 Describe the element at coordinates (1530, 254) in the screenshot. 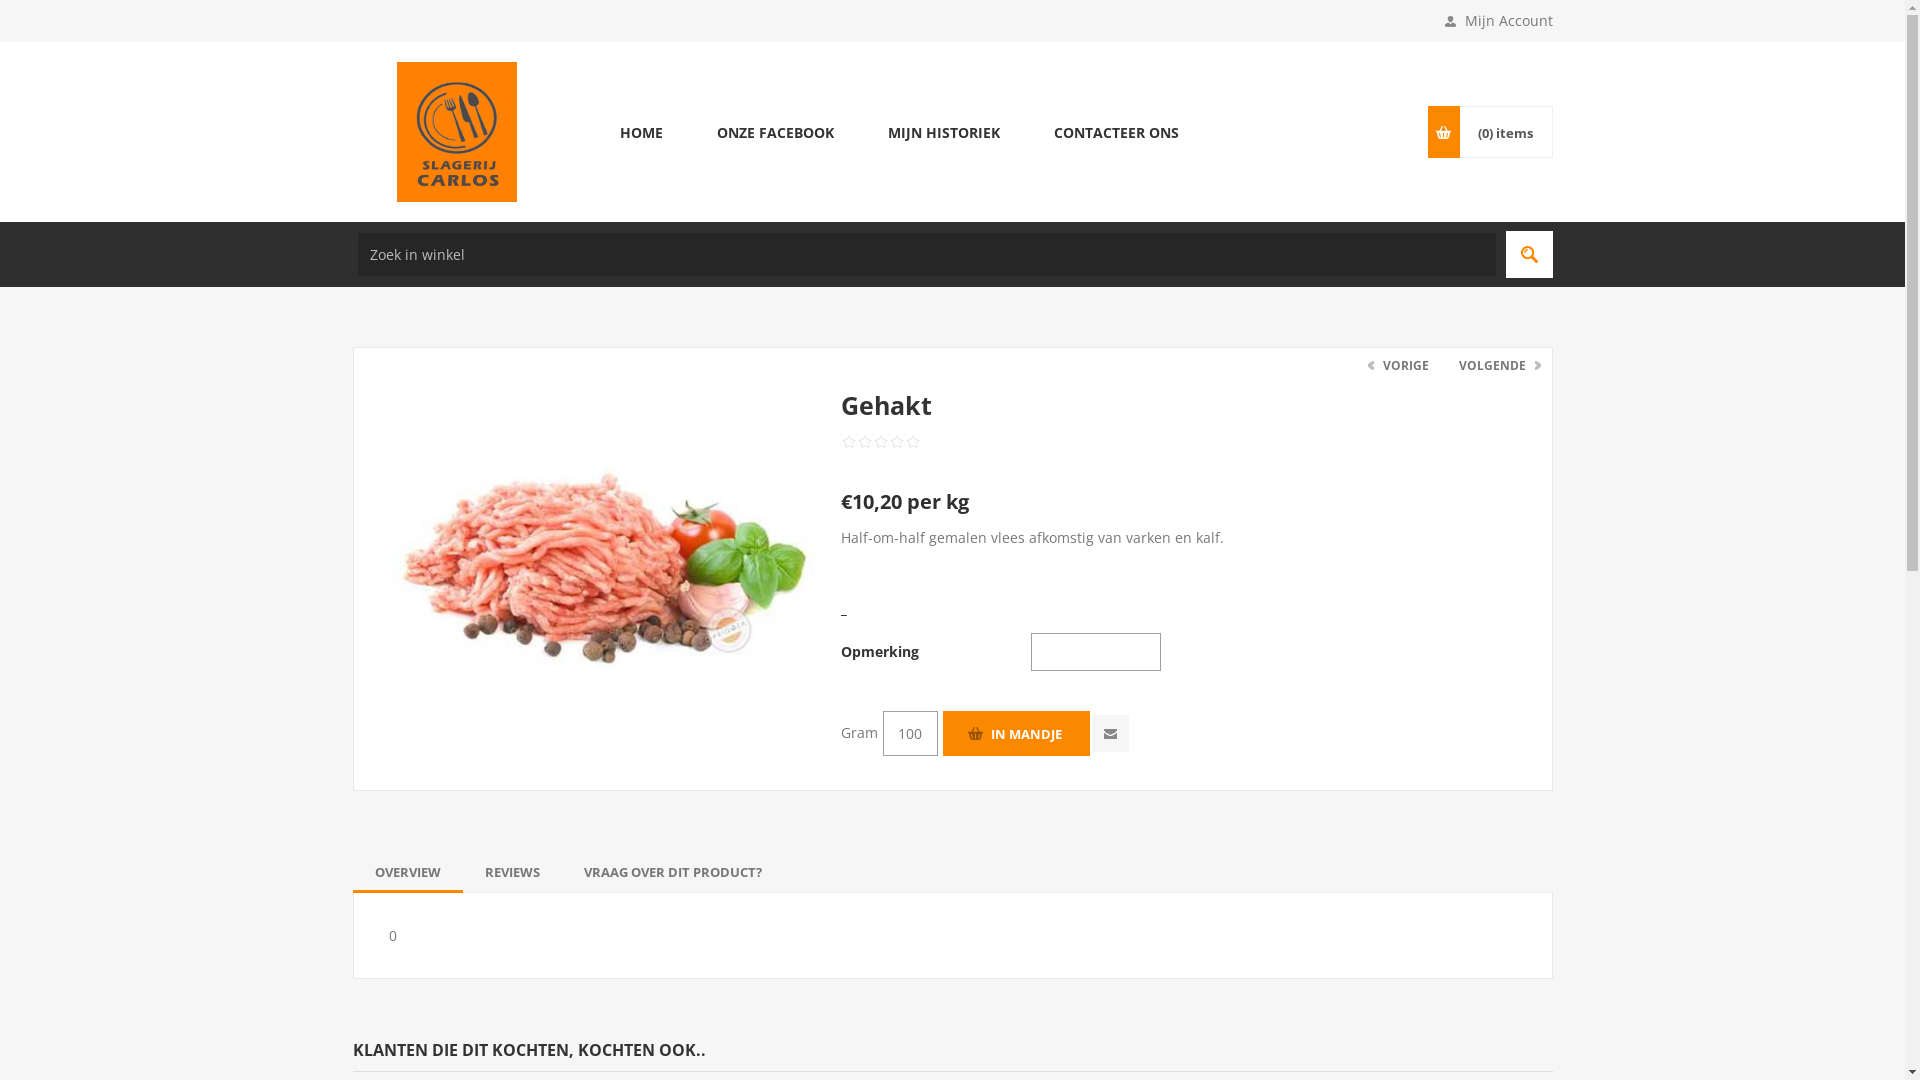

I see `Search` at that location.